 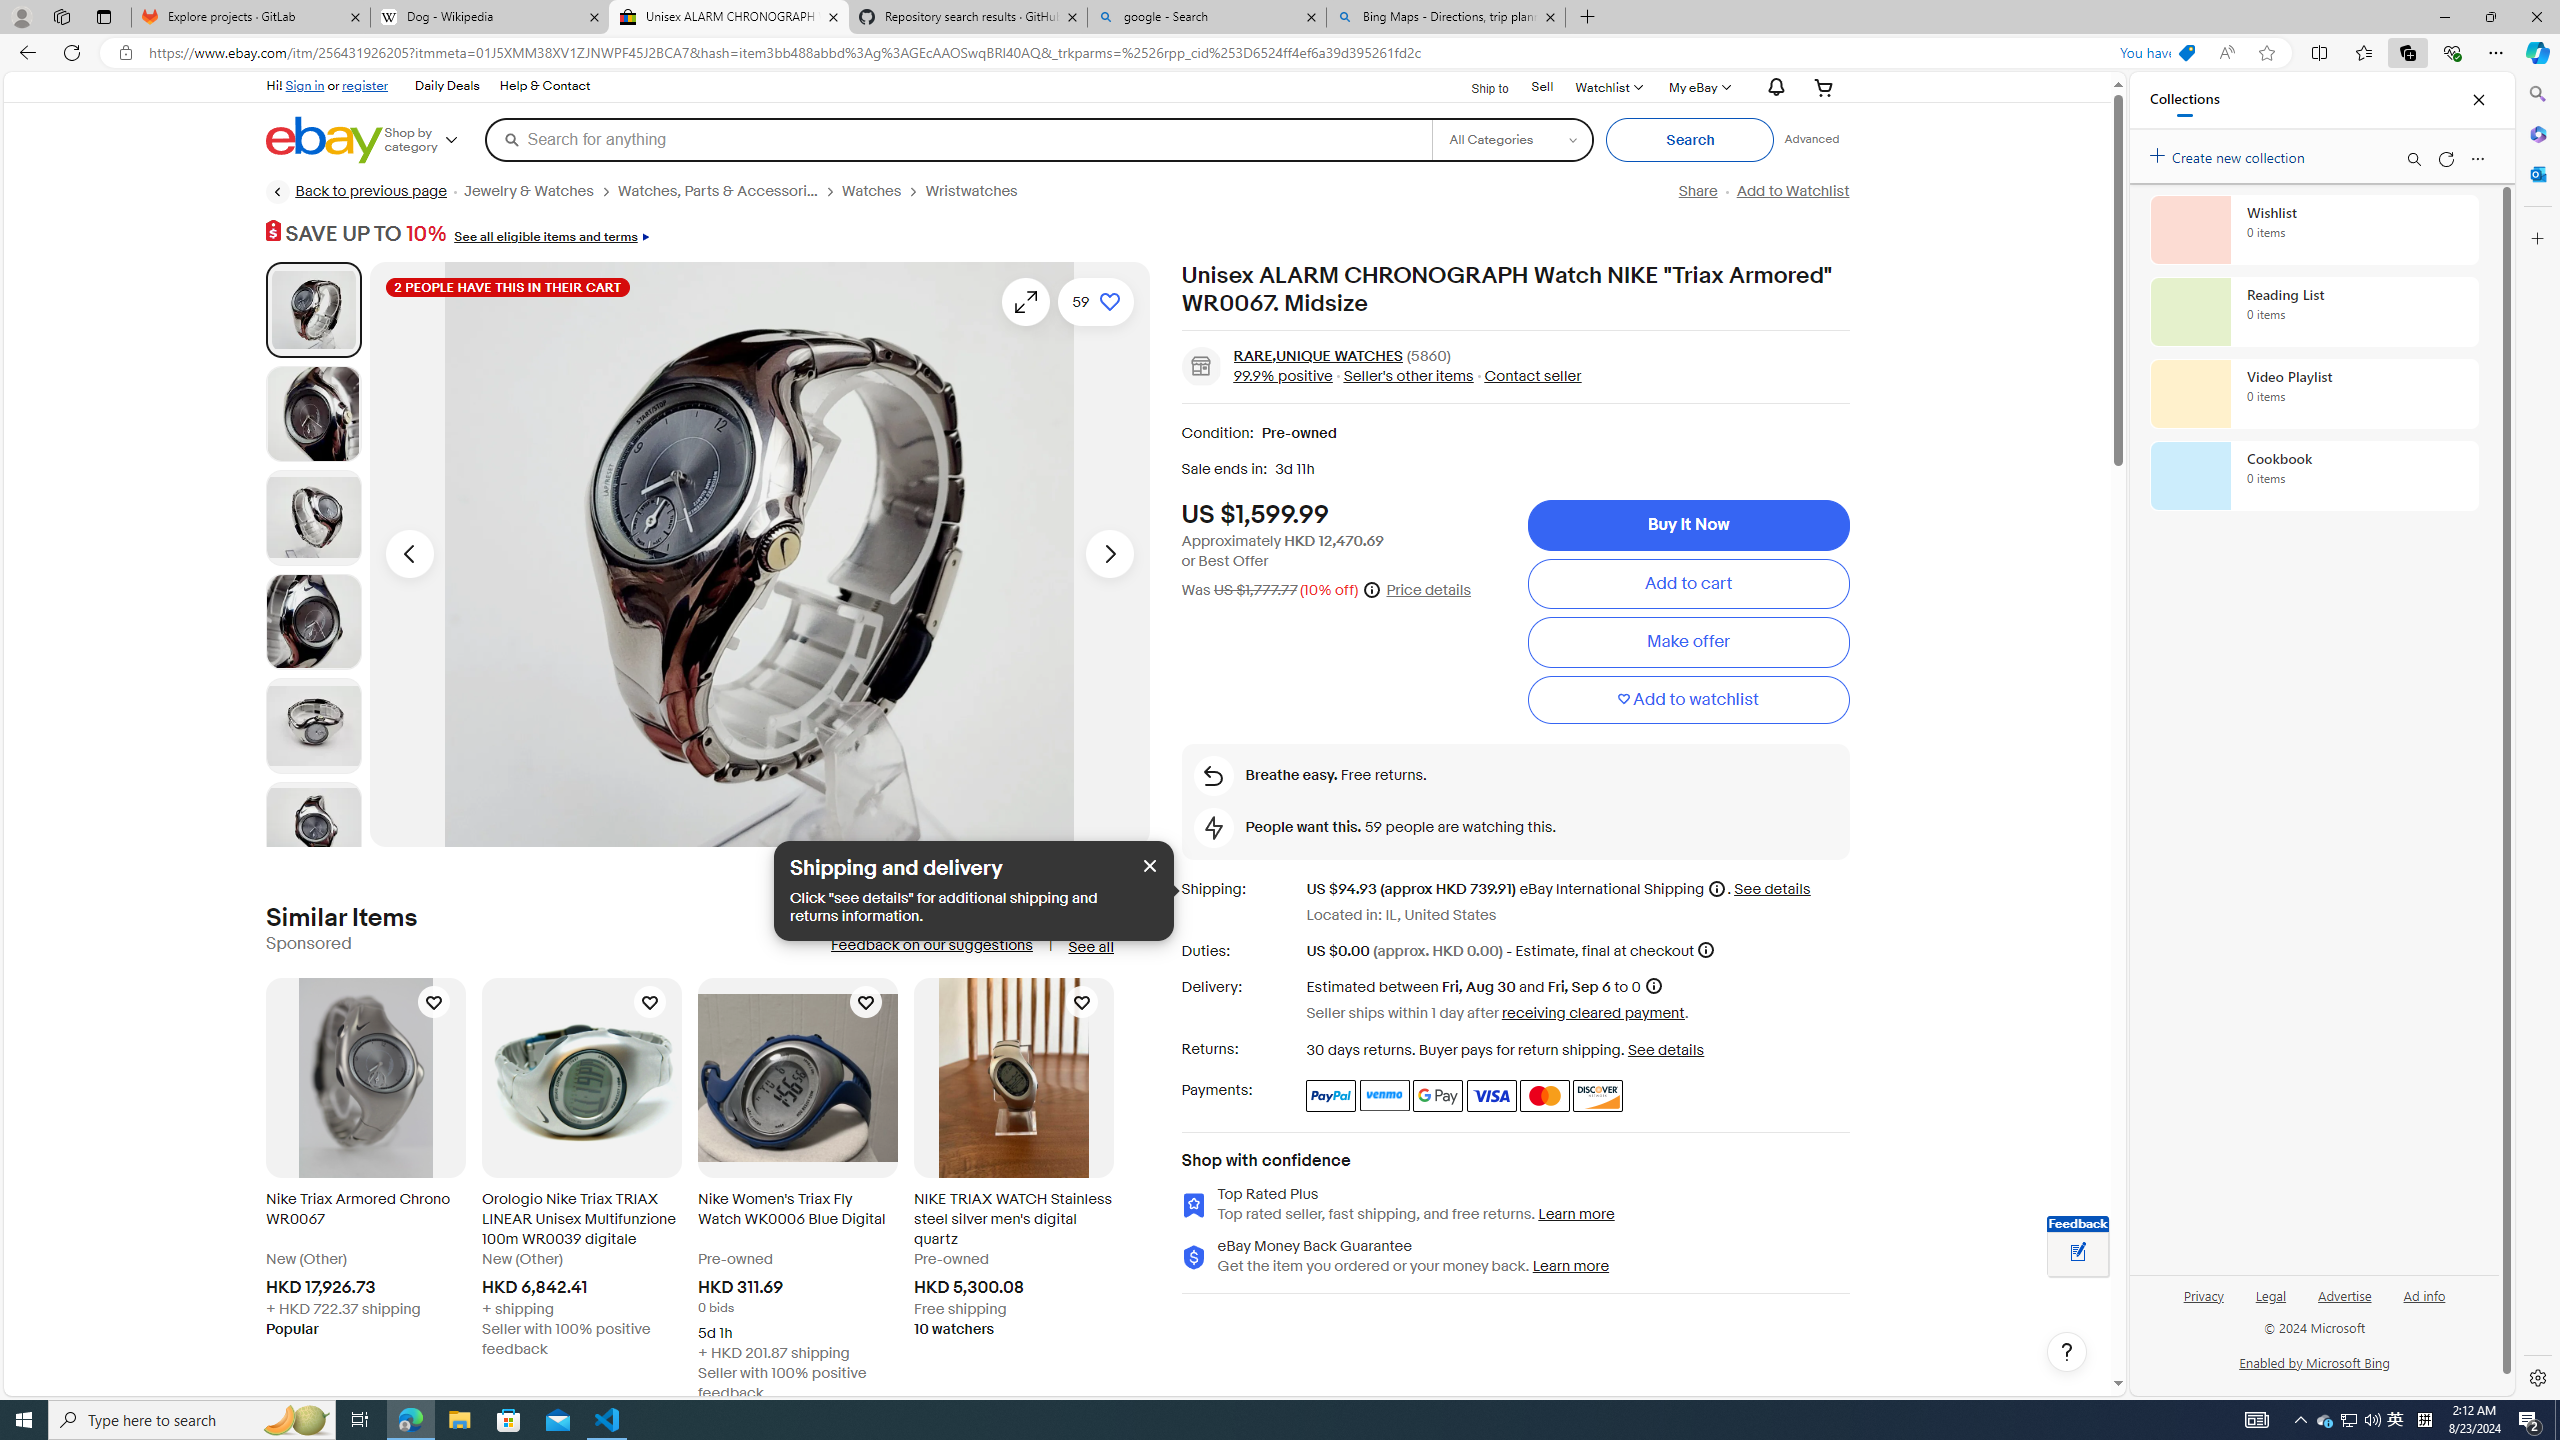 I want to click on Picture 2 of 18, so click(x=313, y=413).